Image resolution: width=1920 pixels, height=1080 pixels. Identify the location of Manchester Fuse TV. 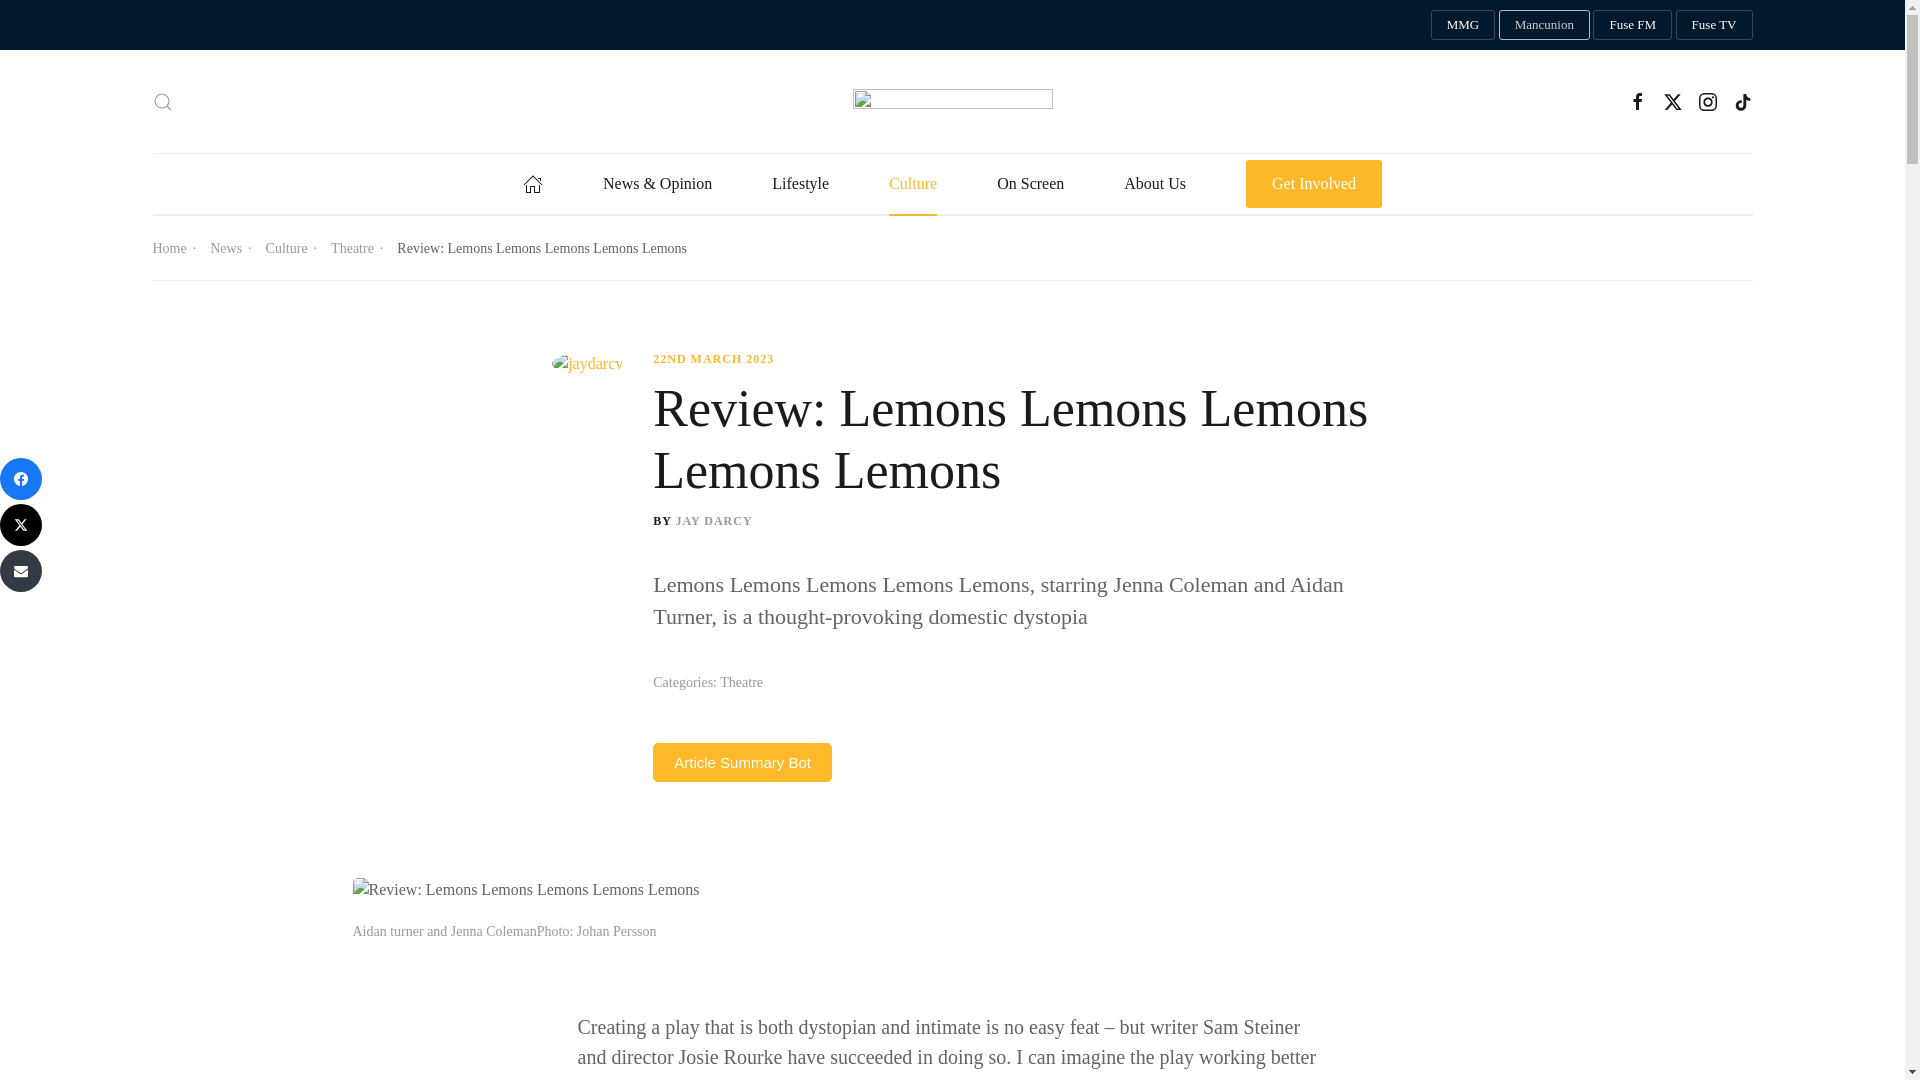
(1714, 24).